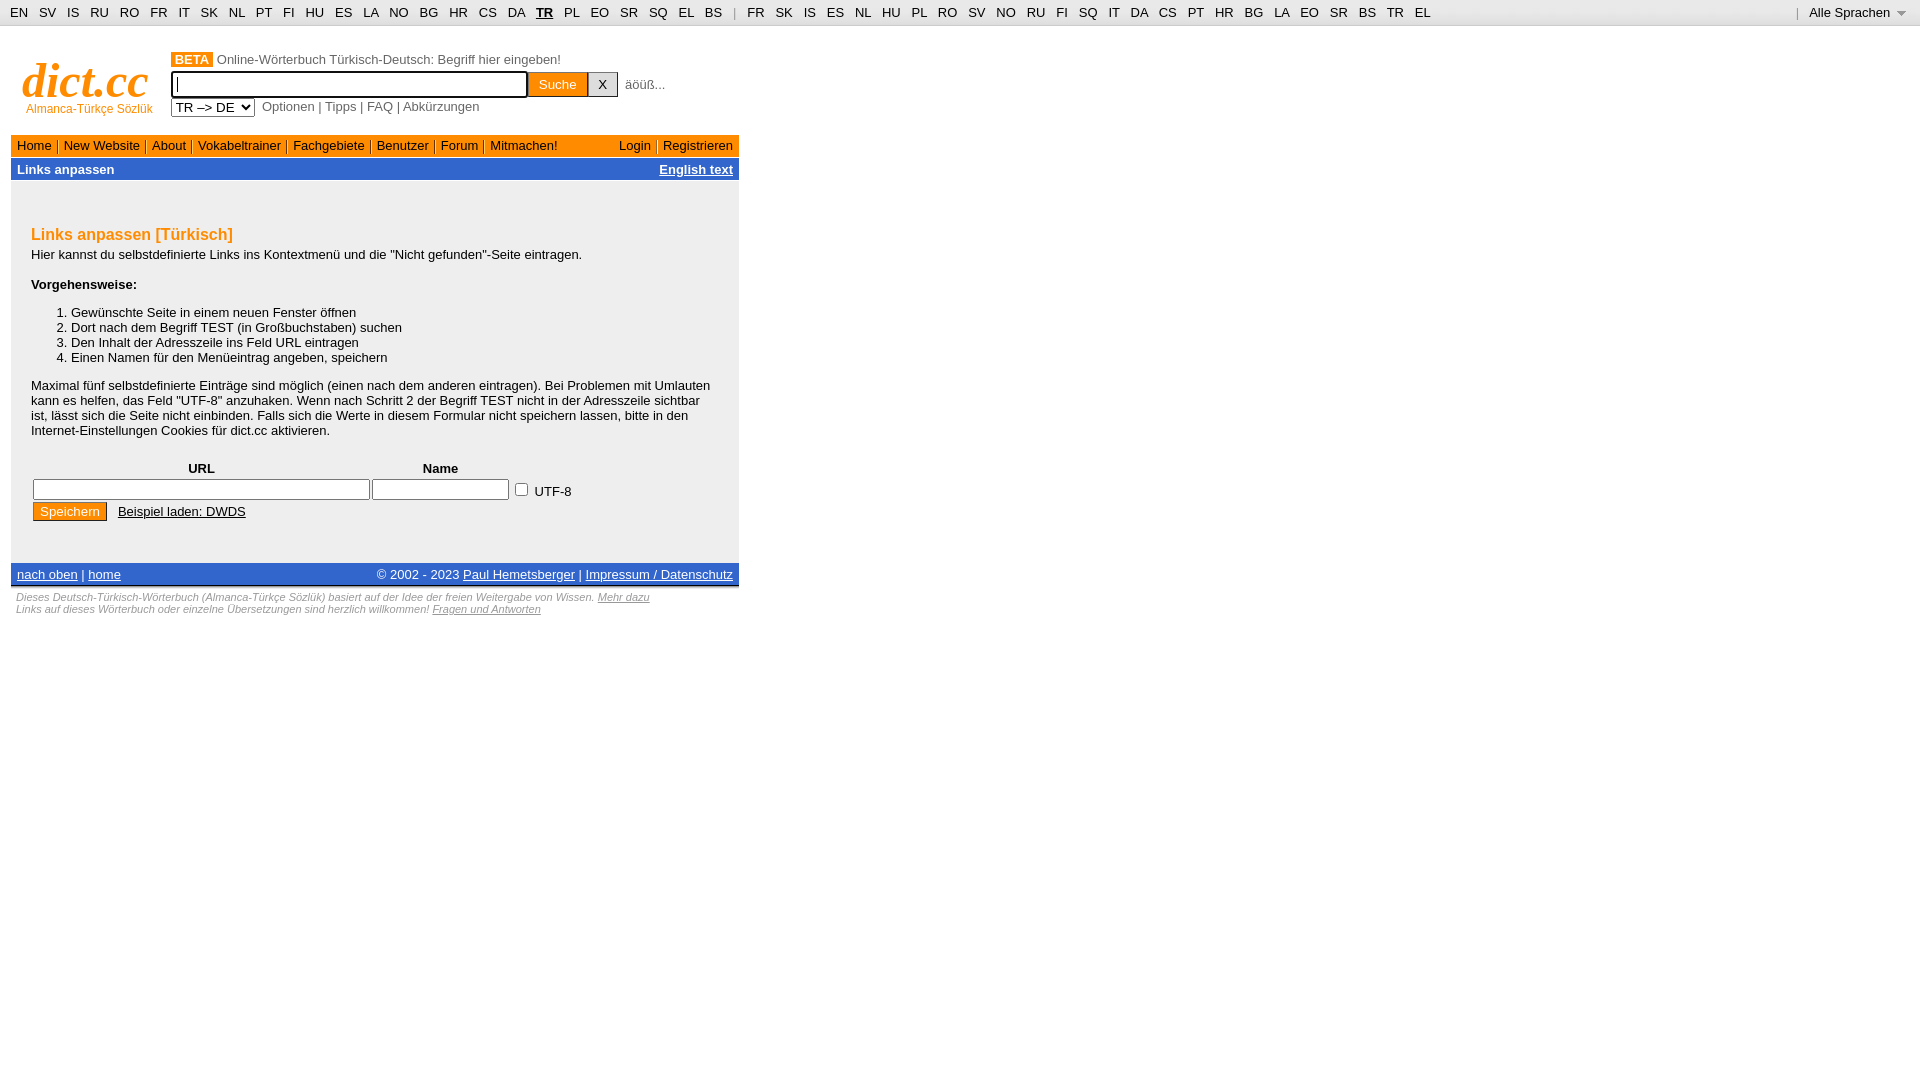 Image resolution: width=1920 pixels, height=1080 pixels. What do you see at coordinates (1036, 12) in the screenshot?
I see `RU` at bounding box center [1036, 12].